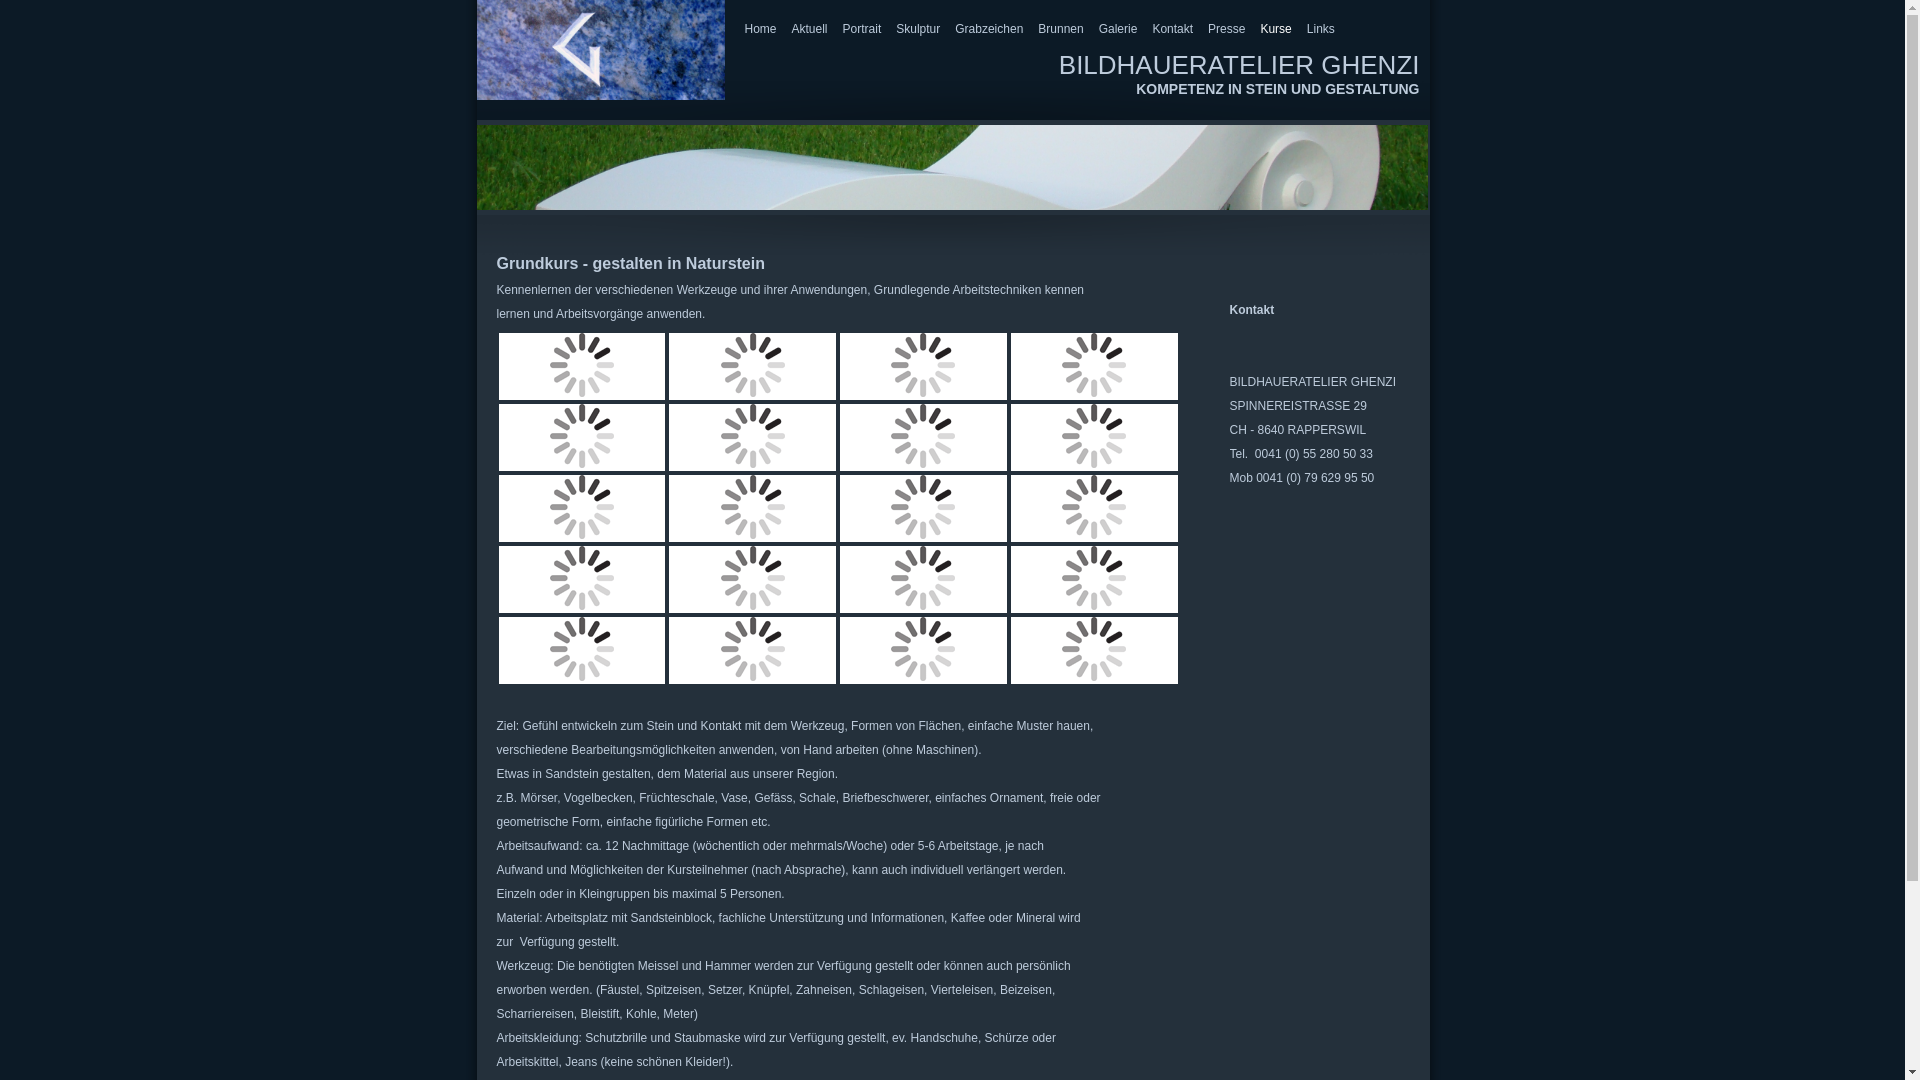 The image size is (1920, 1080). I want to click on Presse, so click(1226, 29).